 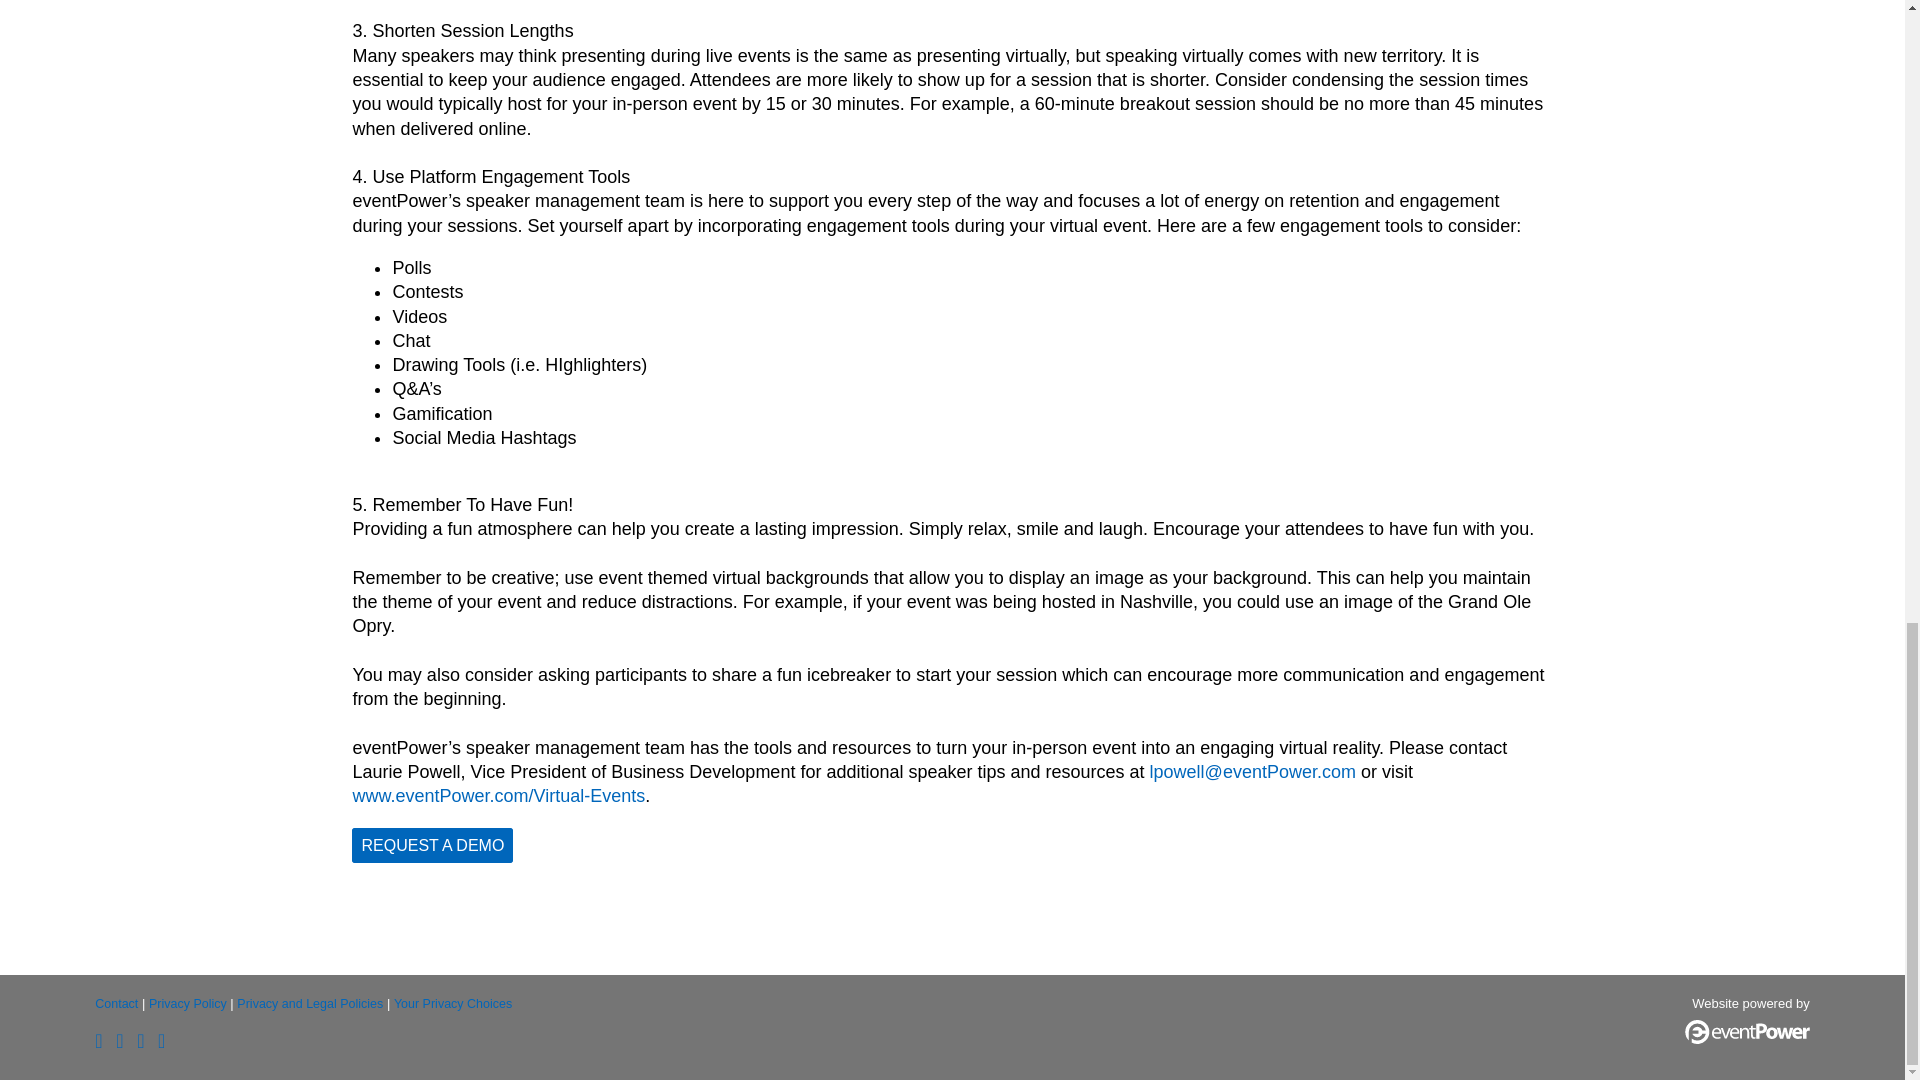 What do you see at coordinates (144, 1043) in the screenshot?
I see `Go to eventPower LinkedIn Page` at bounding box center [144, 1043].